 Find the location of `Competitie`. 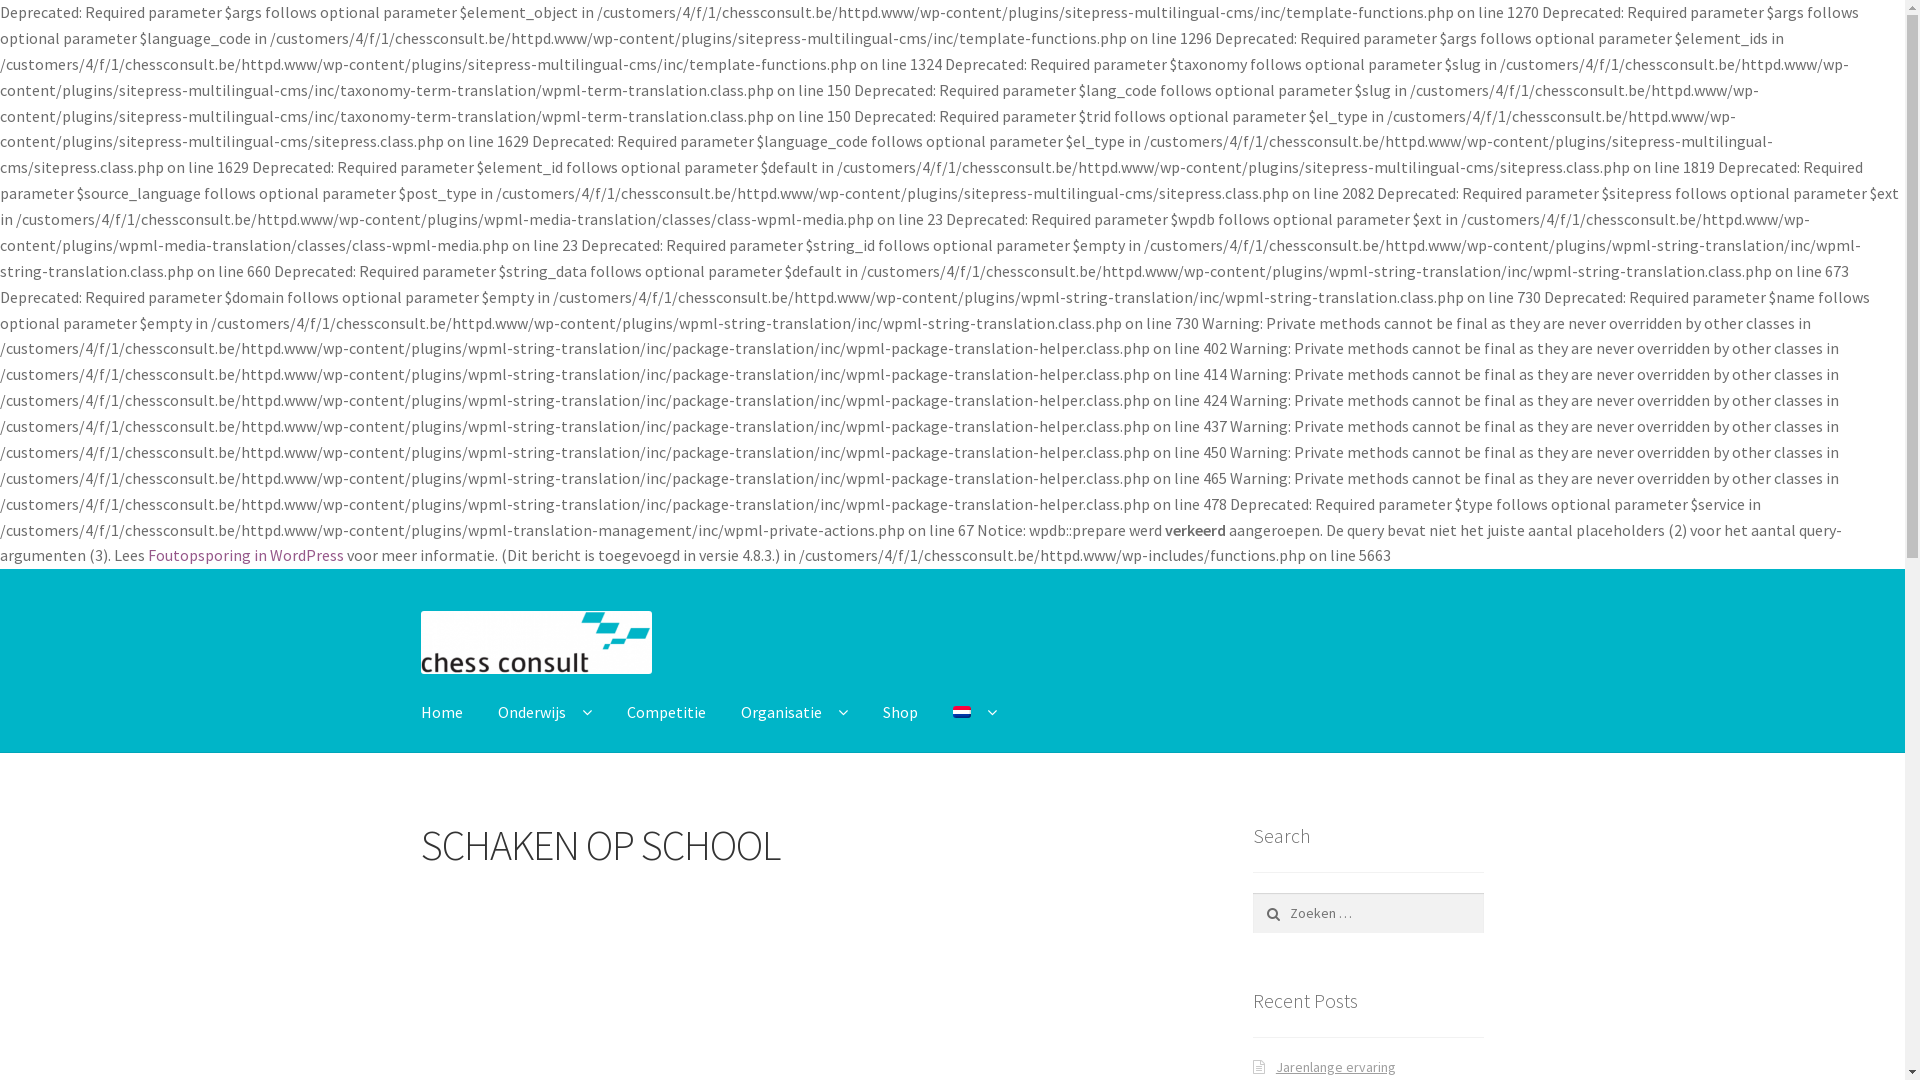

Competitie is located at coordinates (666, 713).